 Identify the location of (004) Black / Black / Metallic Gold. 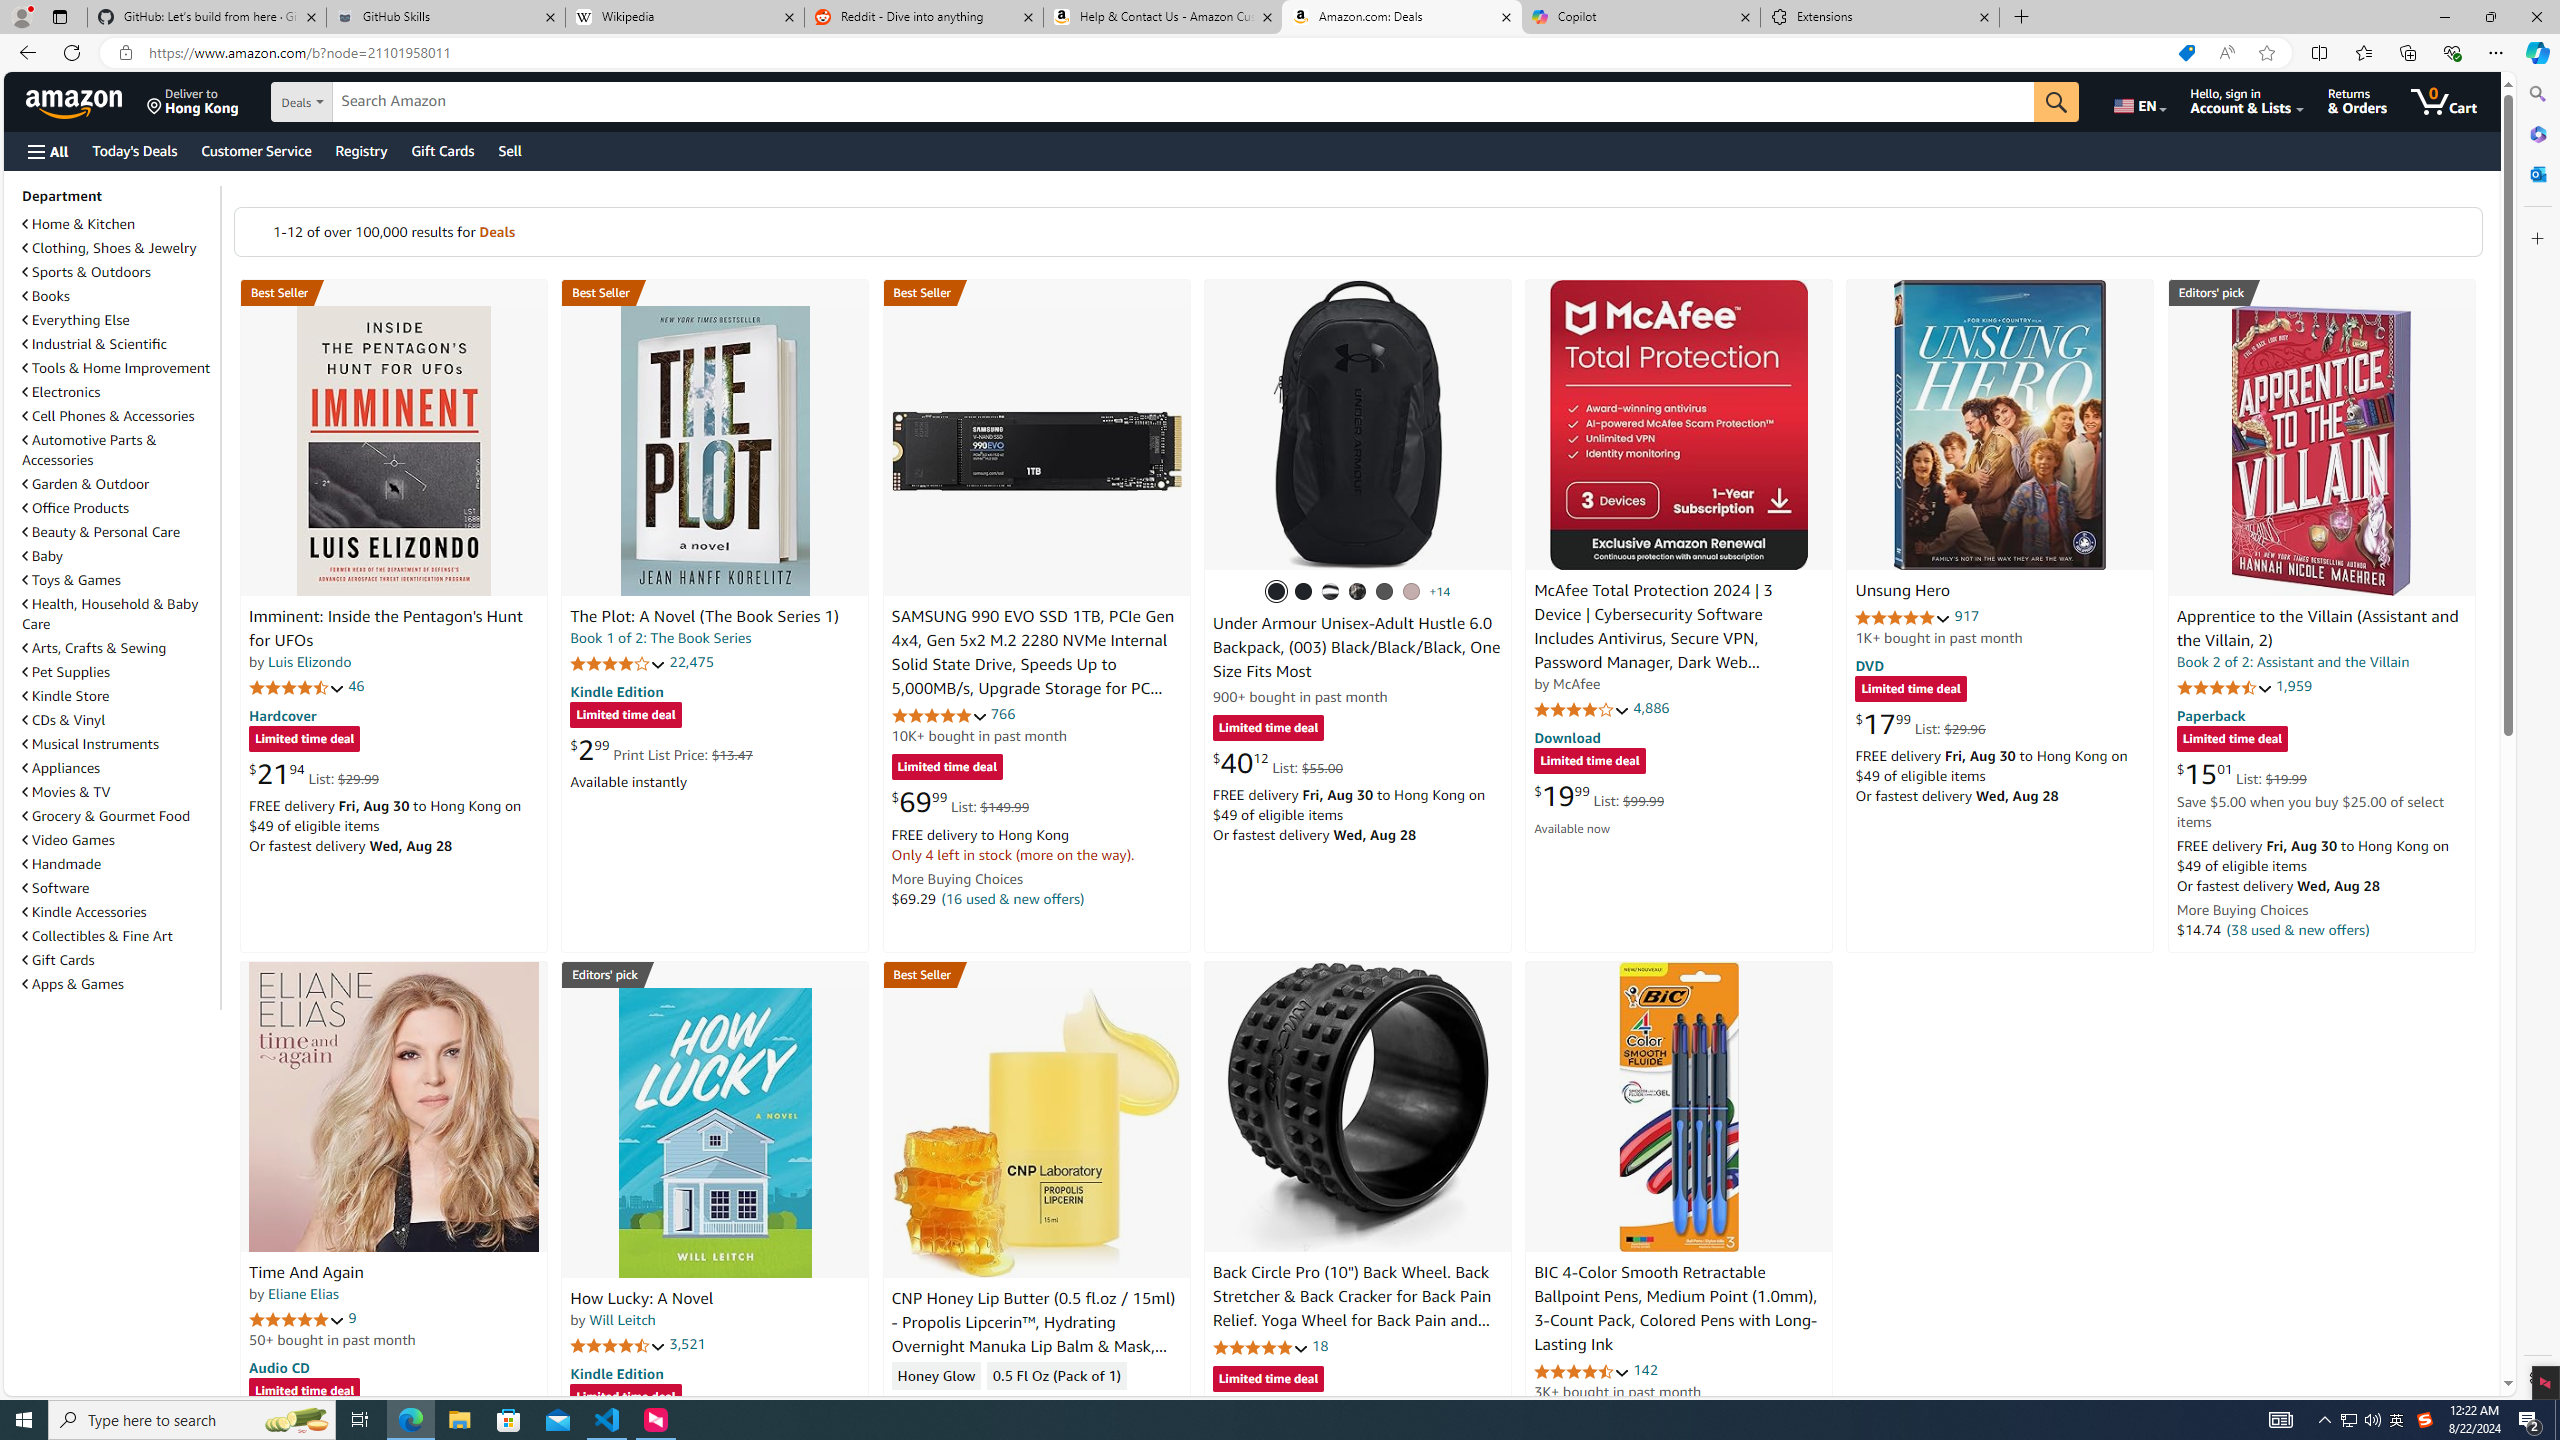
(1358, 592).